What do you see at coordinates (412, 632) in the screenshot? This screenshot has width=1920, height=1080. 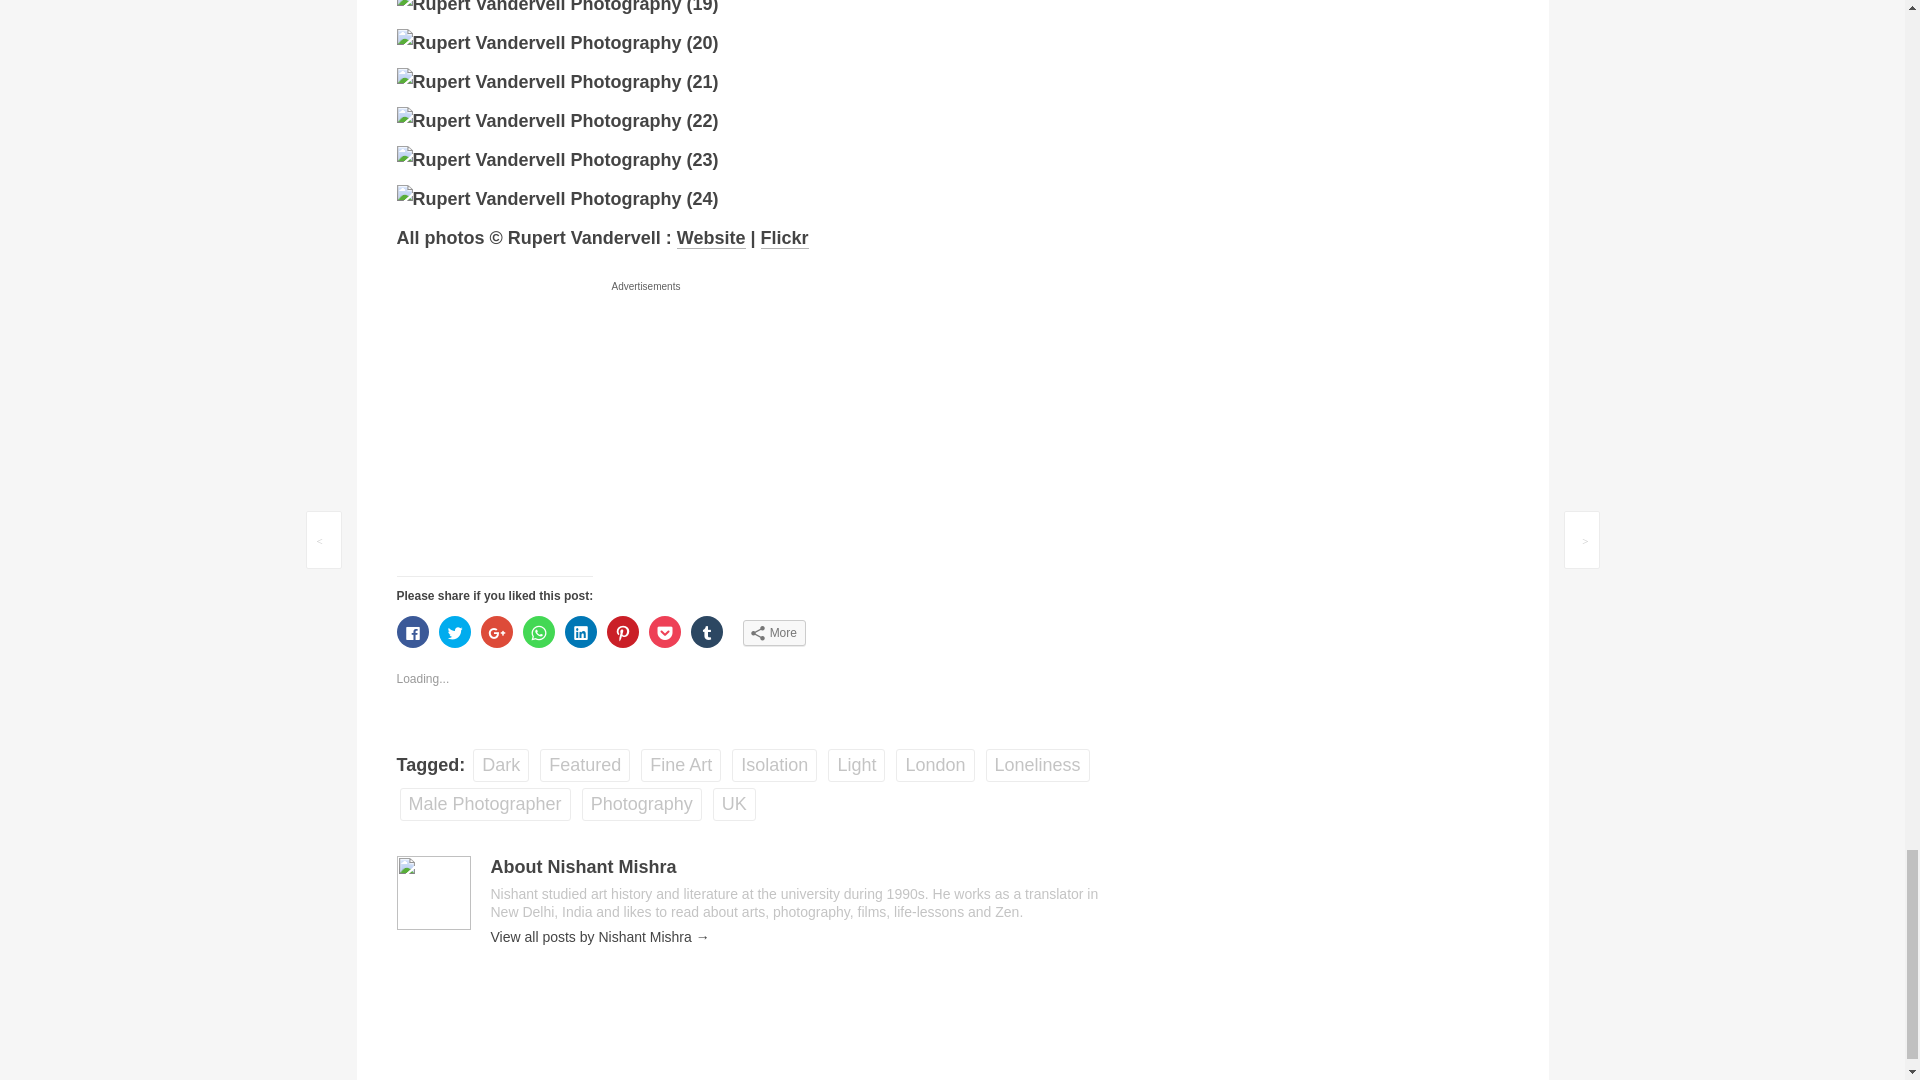 I see `Share on Facebook` at bounding box center [412, 632].